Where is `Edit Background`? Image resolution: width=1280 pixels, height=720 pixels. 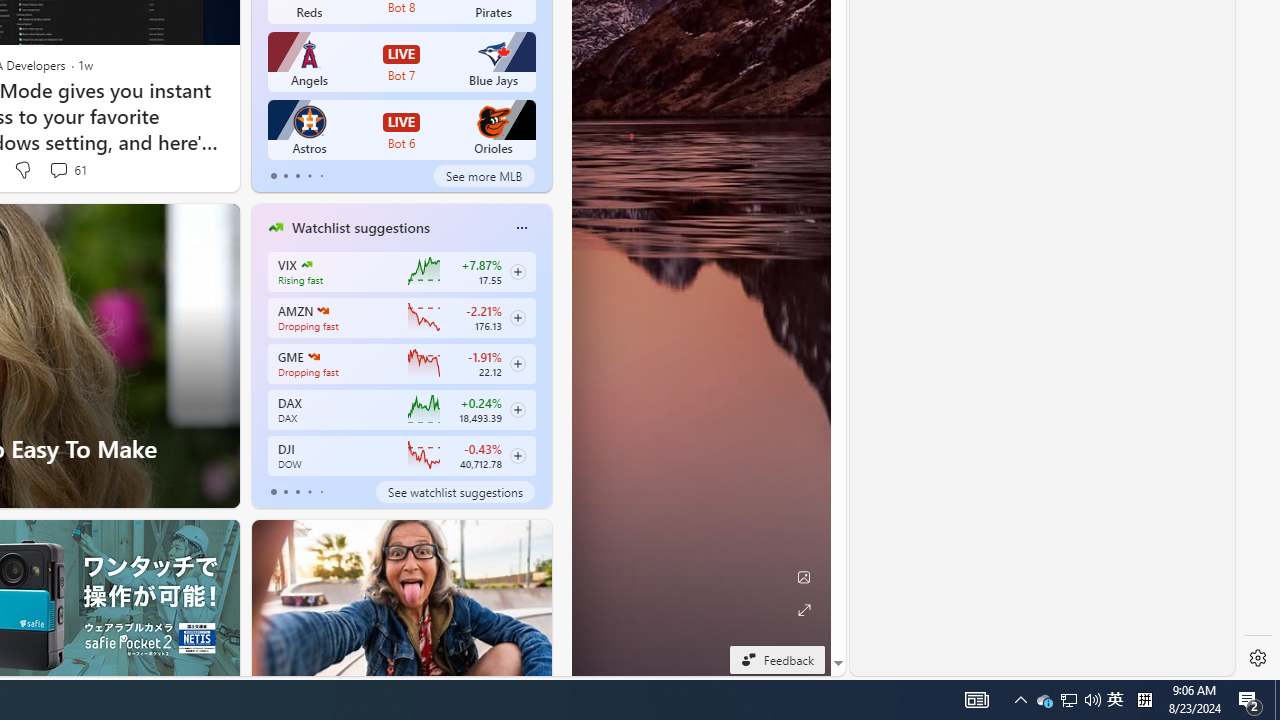
Edit Background is located at coordinates (803, 577).